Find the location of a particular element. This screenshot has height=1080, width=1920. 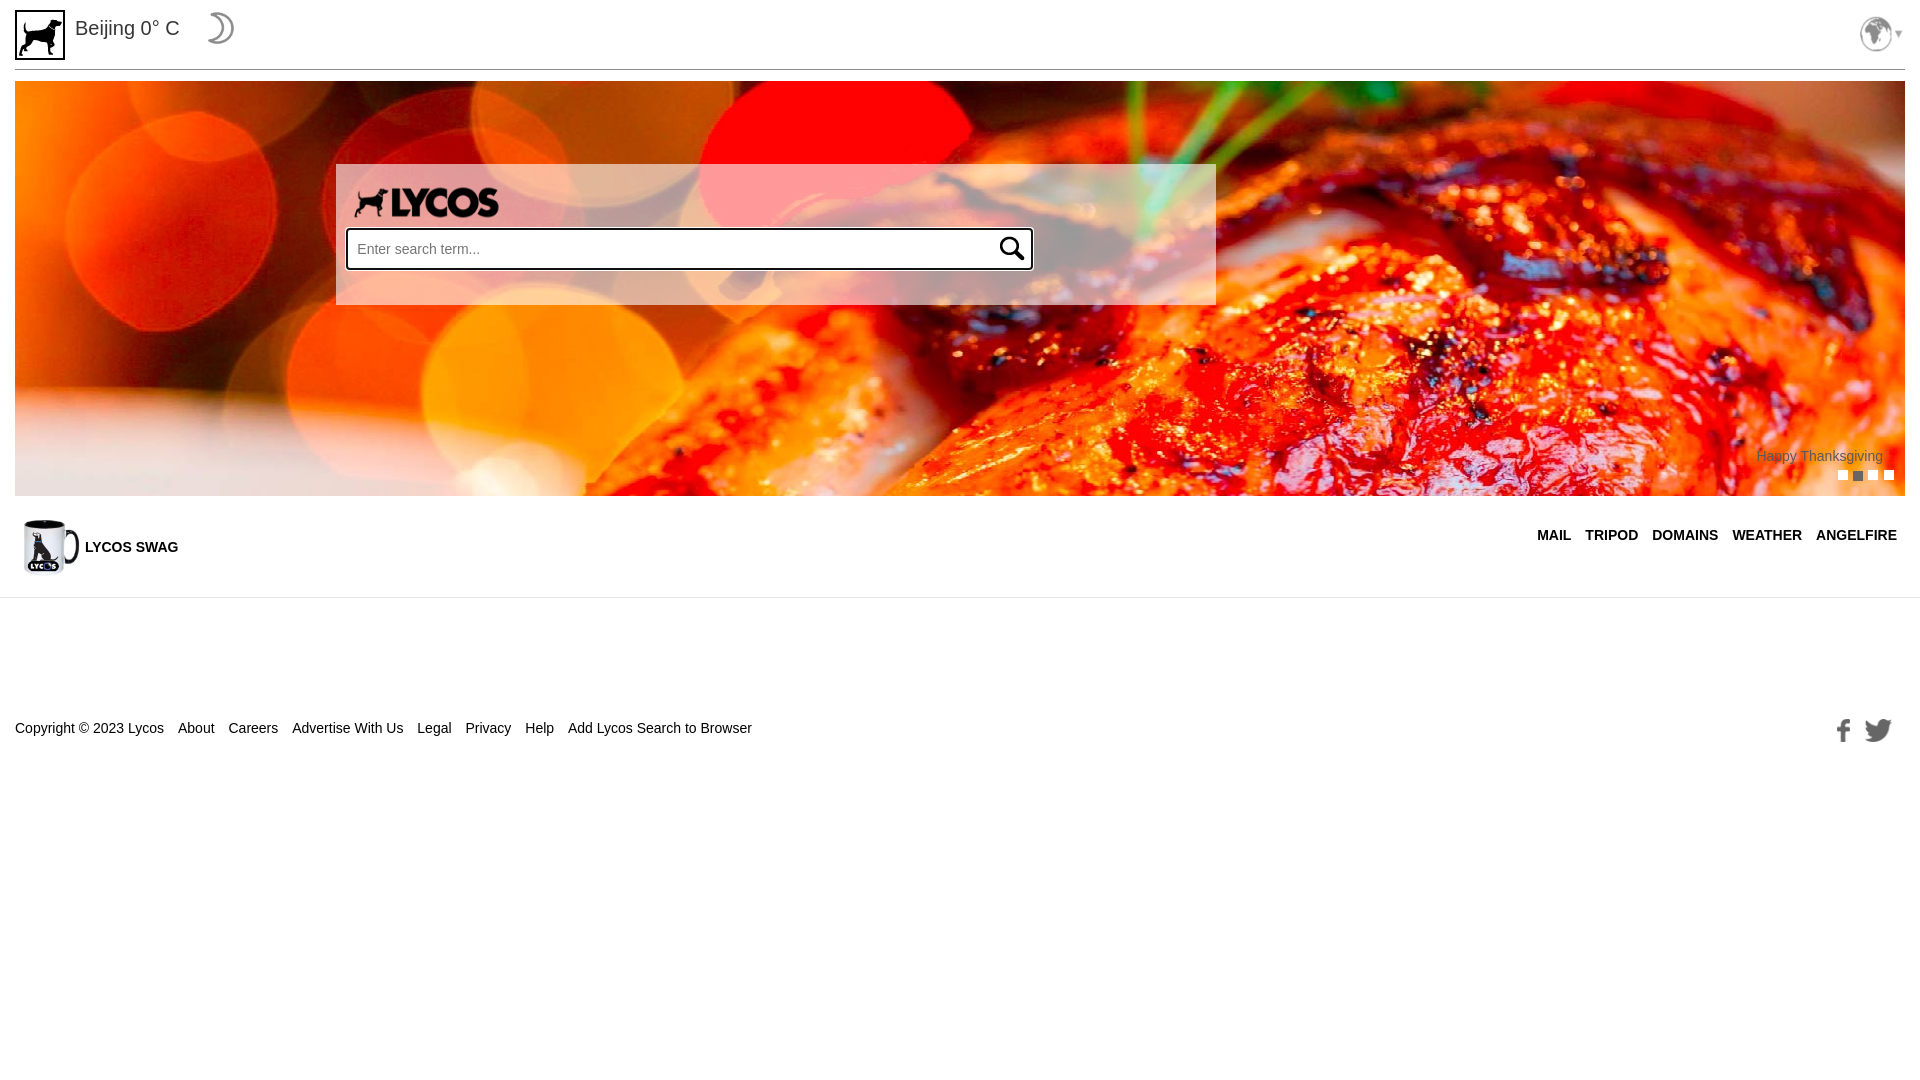

MAIL is located at coordinates (1554, 535).